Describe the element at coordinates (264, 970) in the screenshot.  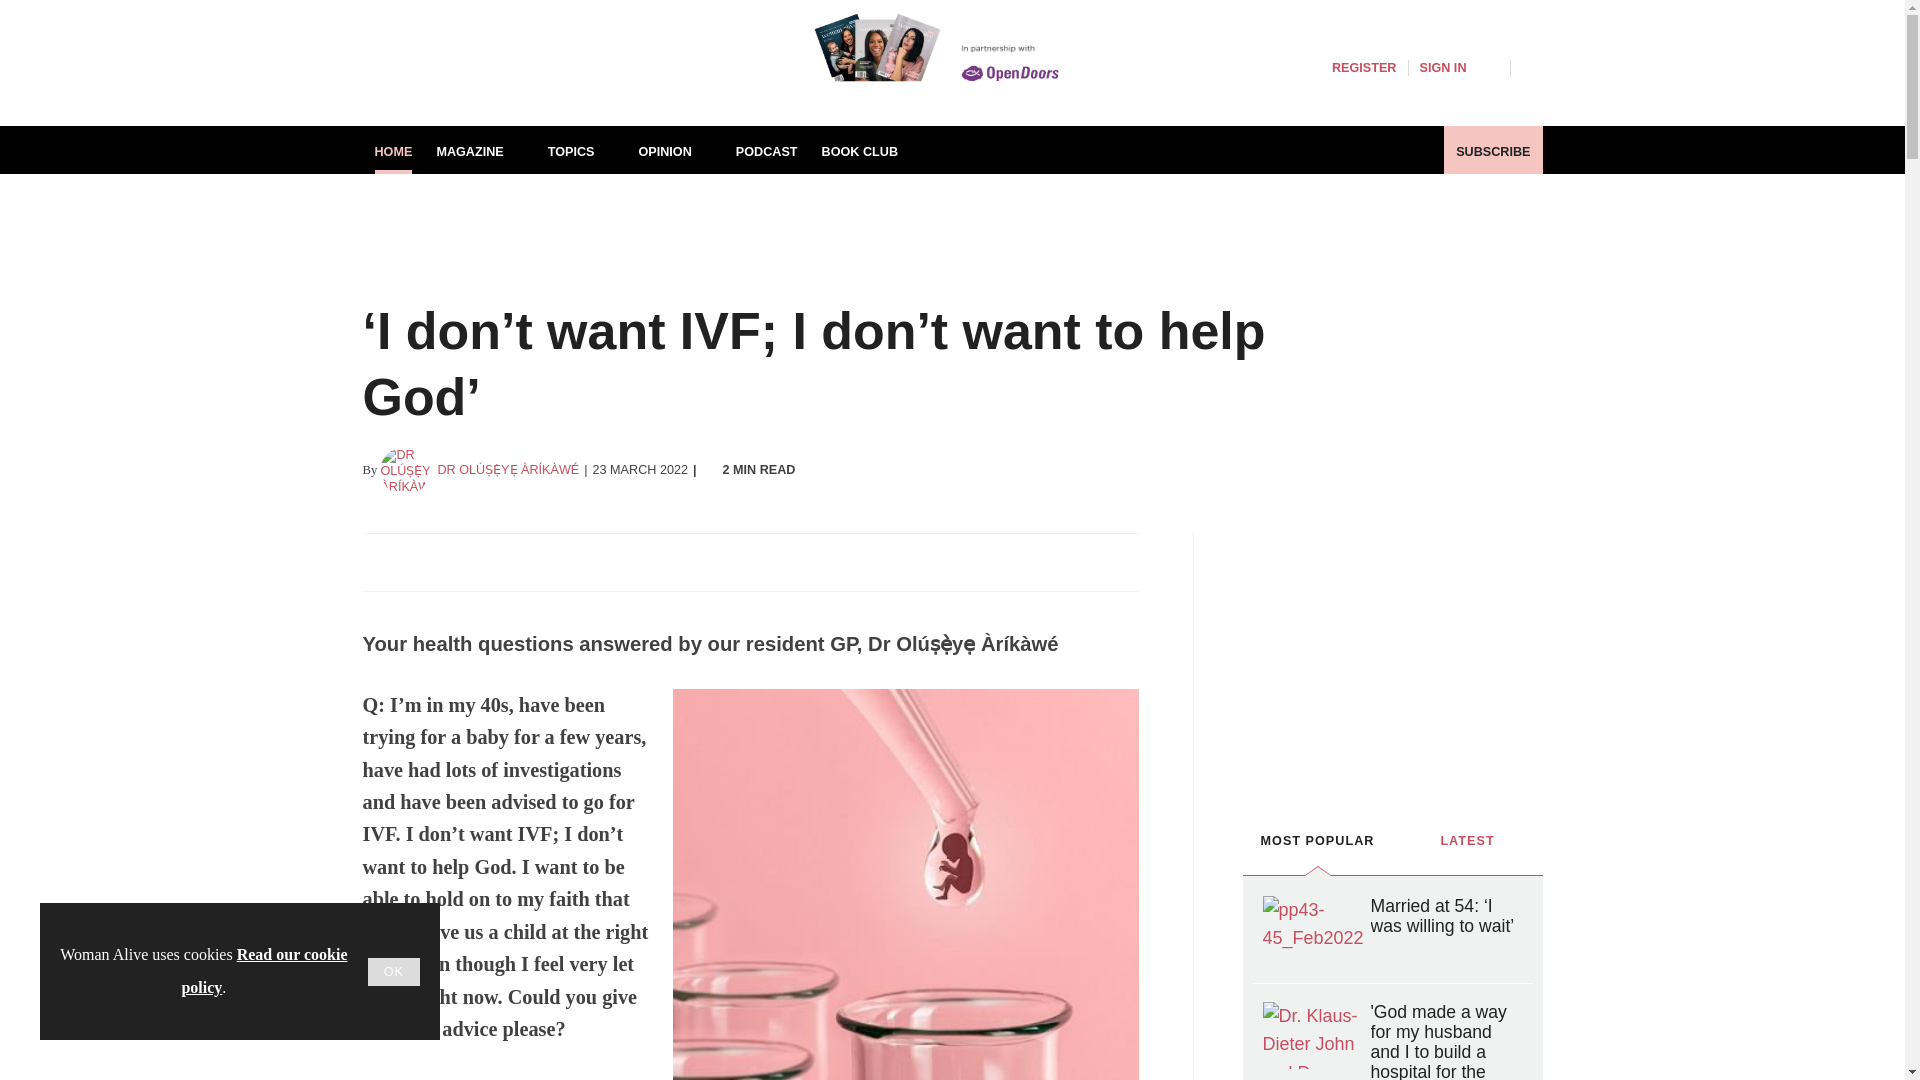
I see `Read our cookie policy` at that location.